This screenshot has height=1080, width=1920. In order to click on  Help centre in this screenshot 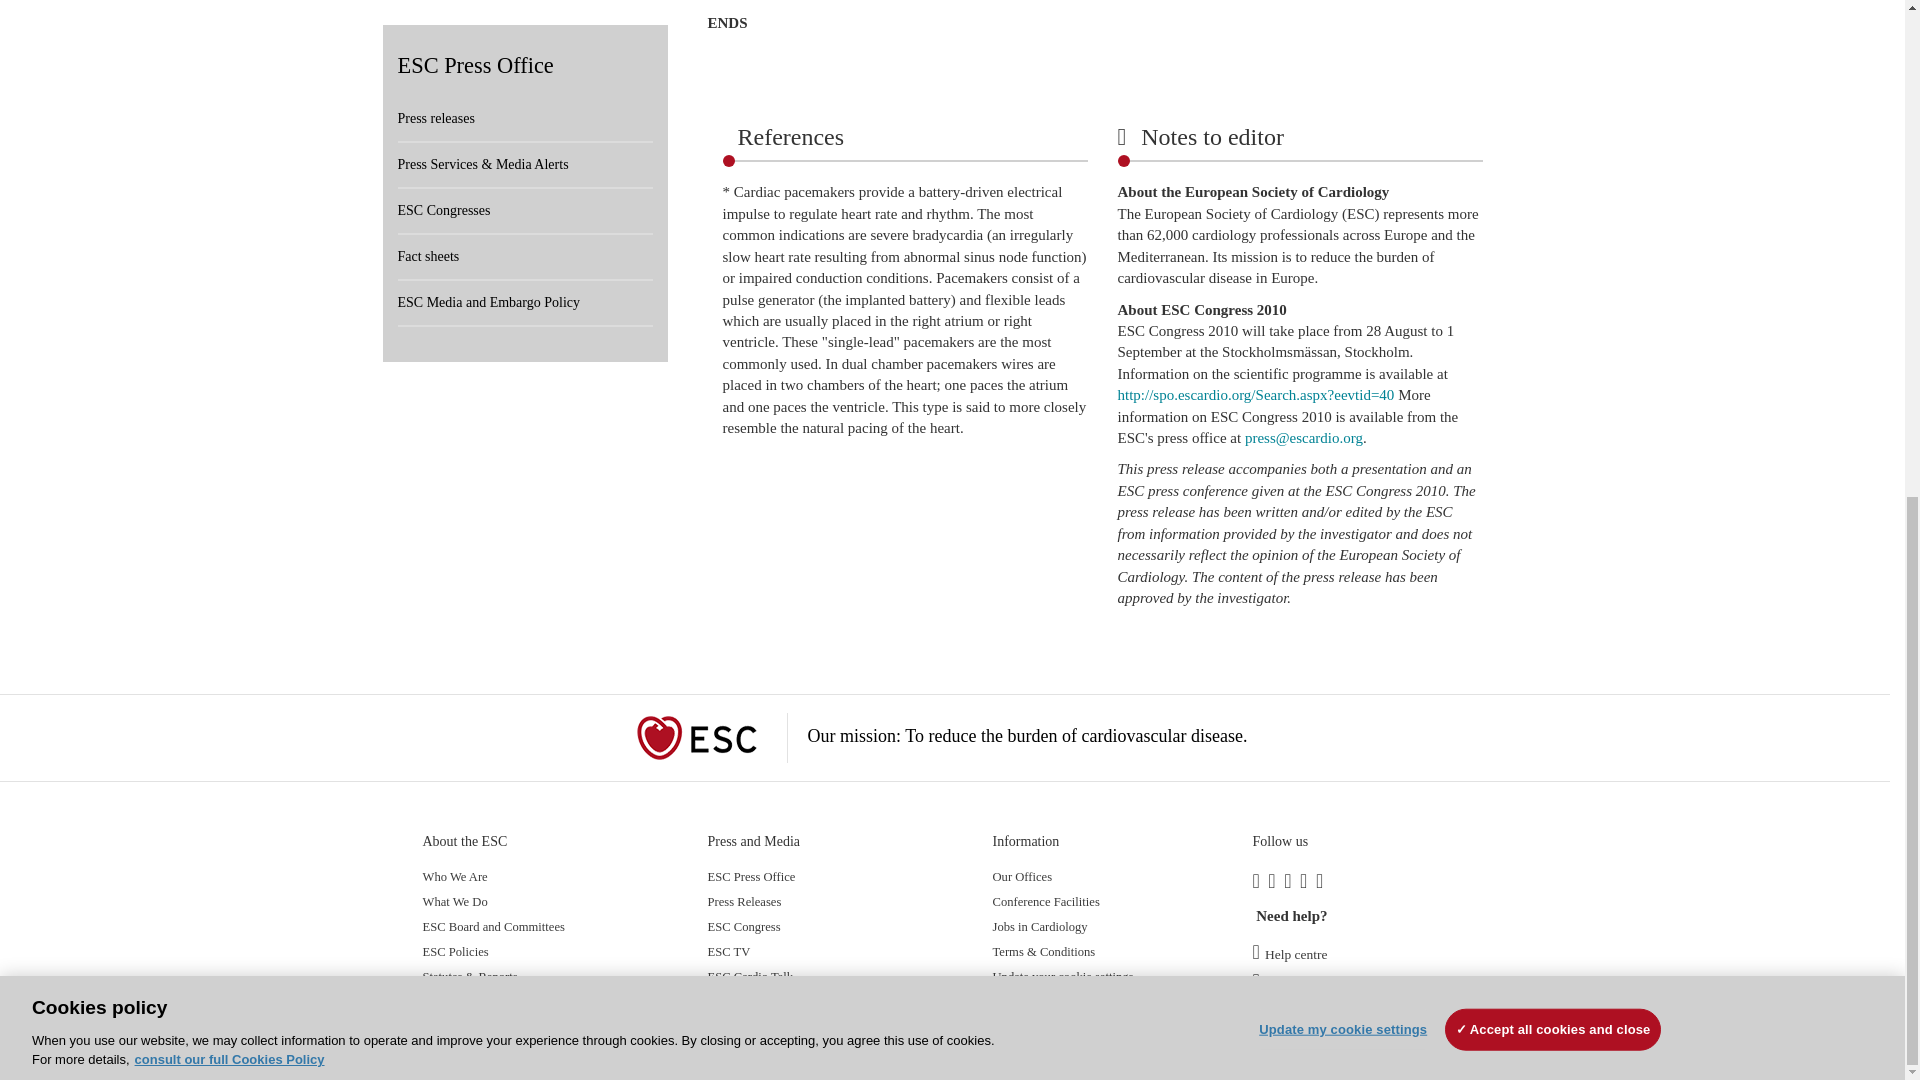, I will do `click(1288, 954)`.